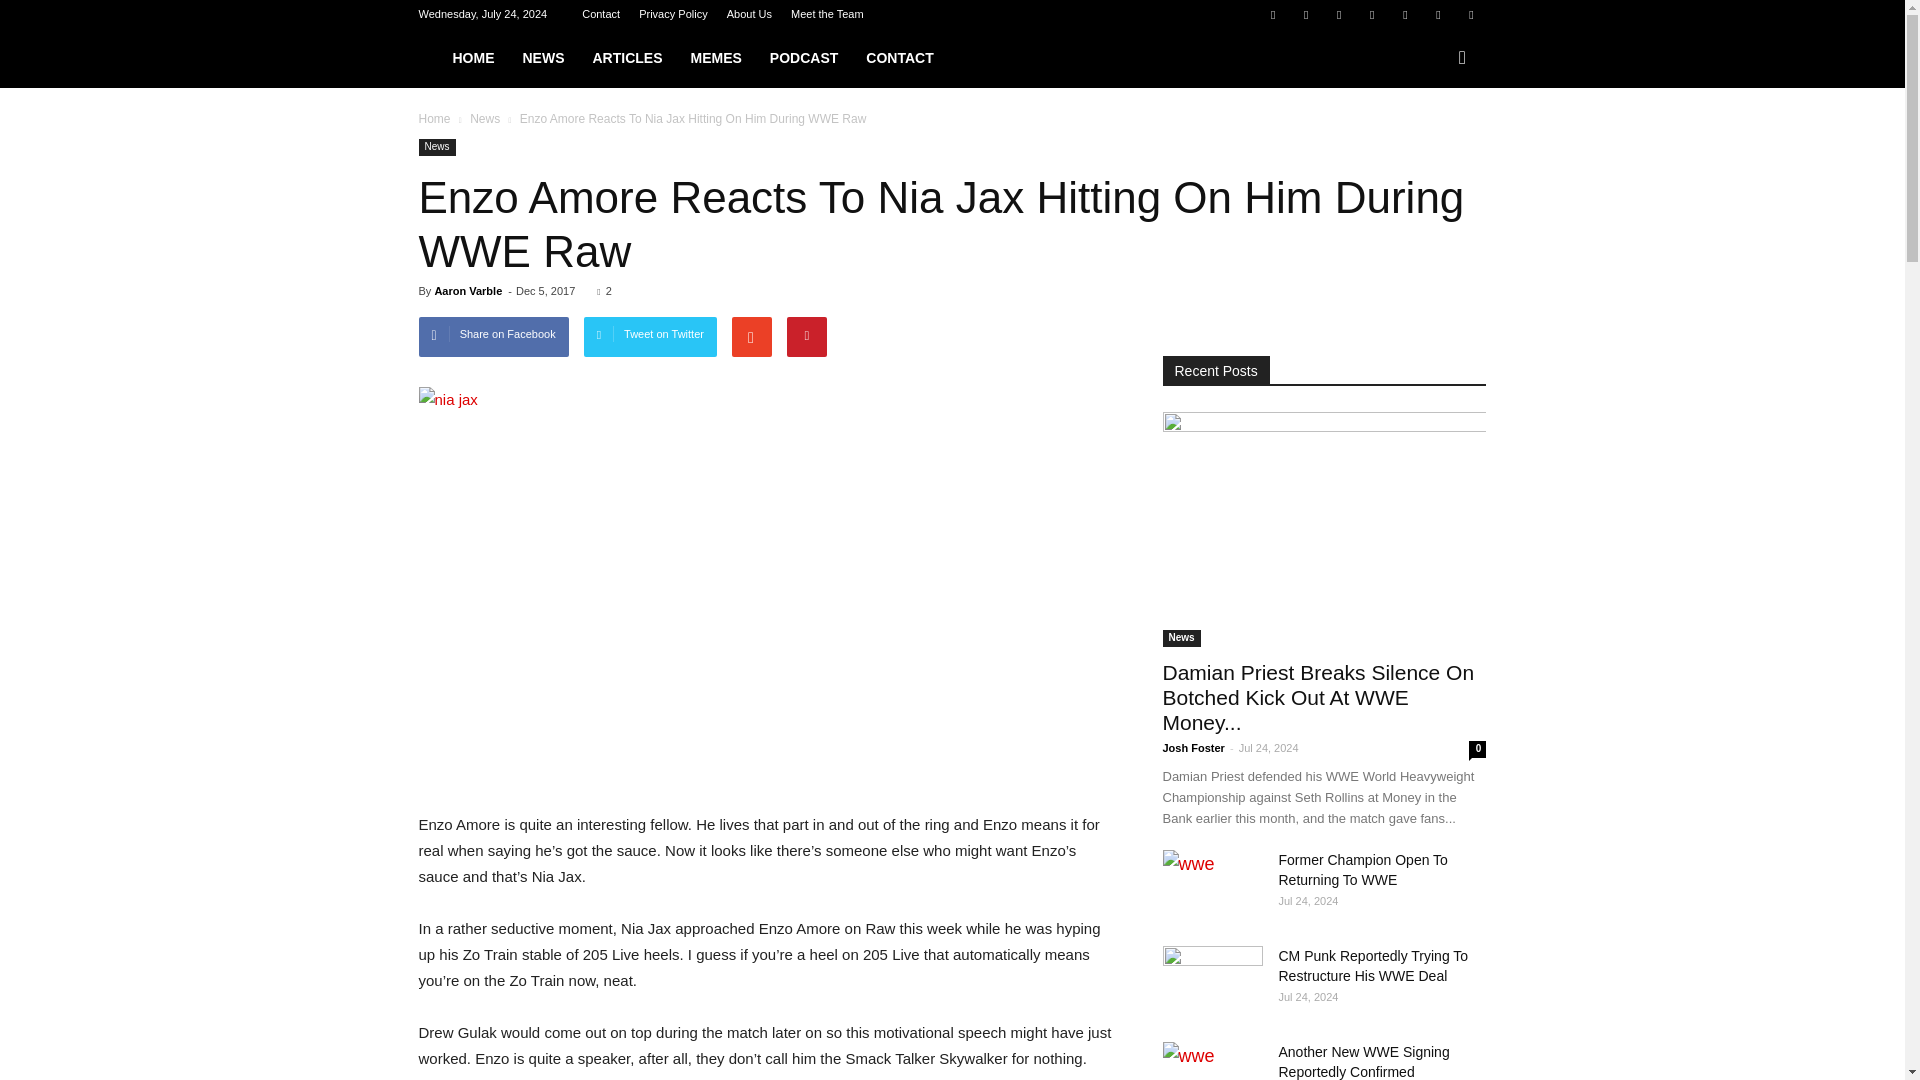 Image resolution: width=1920 pixels, height=1080 pixels. What do you see at coordinates (1272, 14) in the screenshot?
I see `Facebook` at bounding box center [1272, 14].